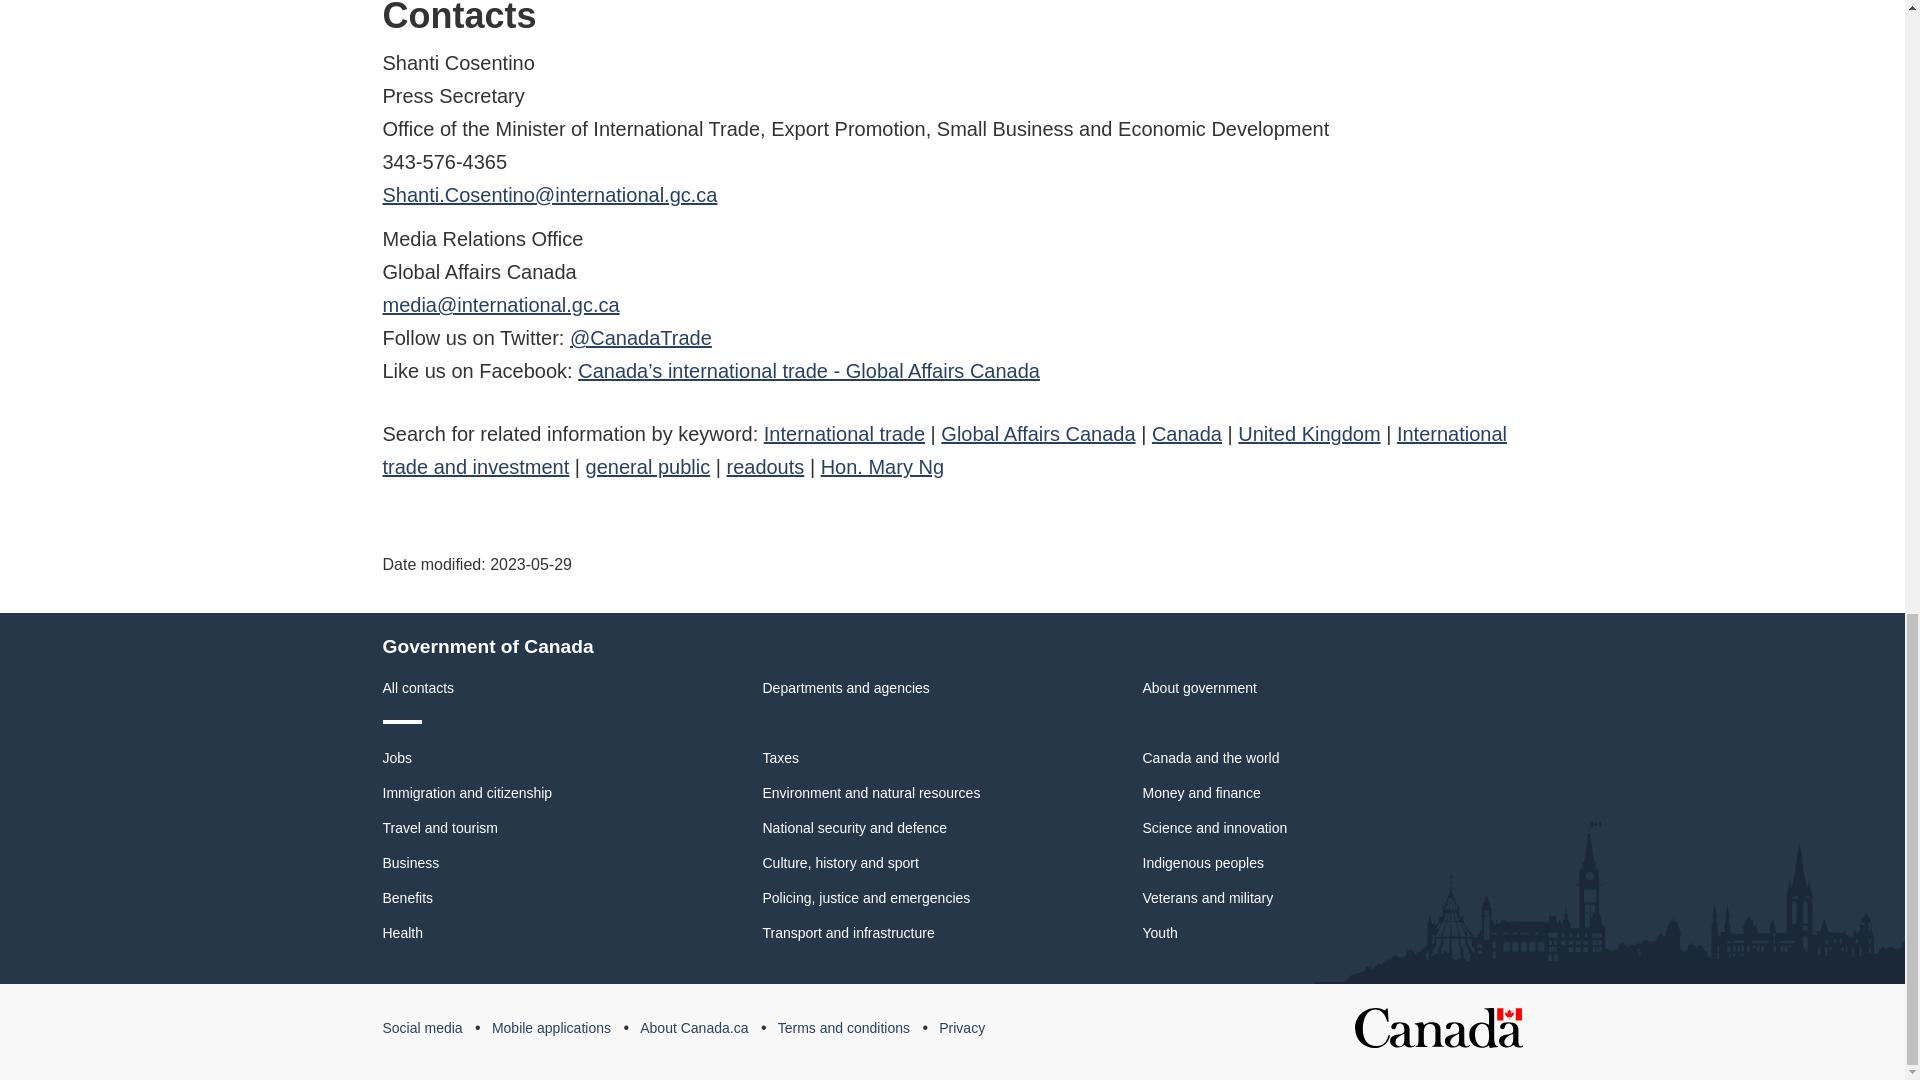 The image size is (1920, 1080). What do you see at coordinates (844, 434) in the screenshot?
I see `International trade` at bounding box center [844, 434].